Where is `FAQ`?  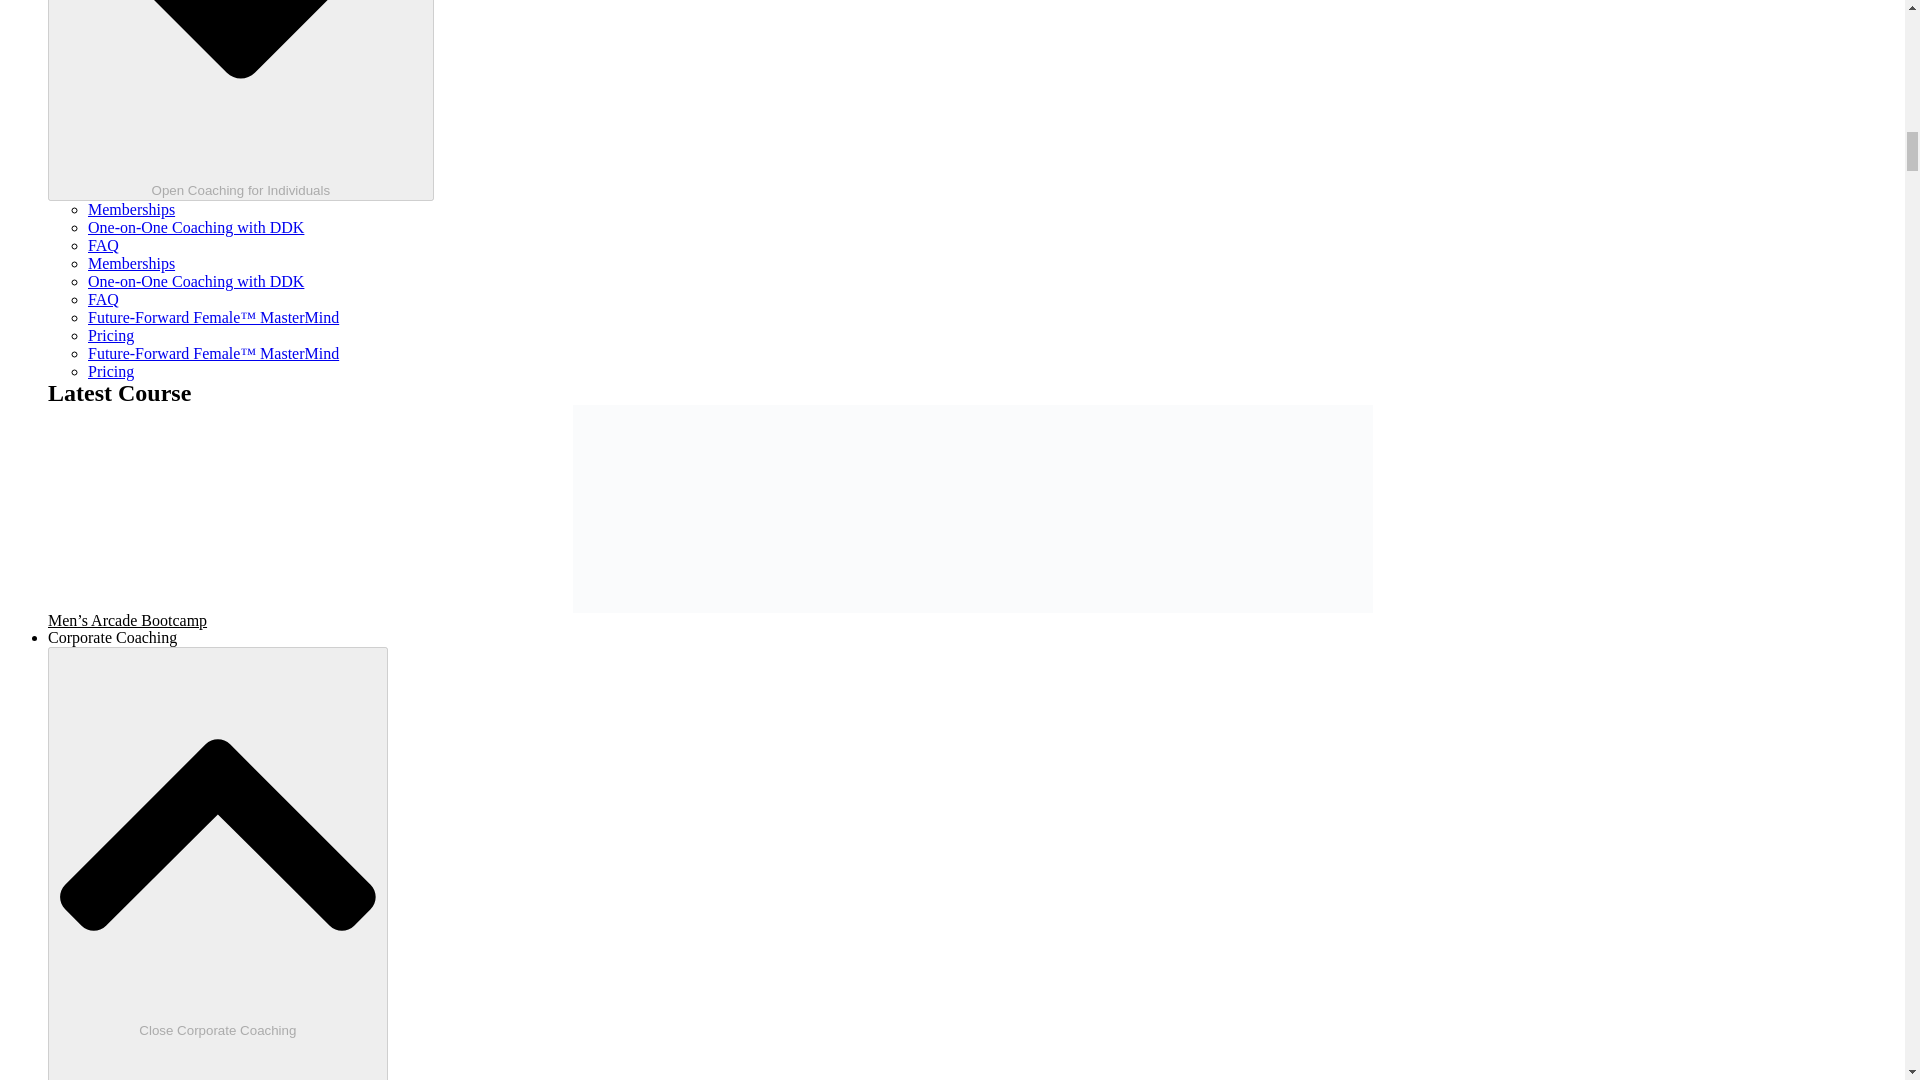
FAQ is located at coordinates (104, 244).